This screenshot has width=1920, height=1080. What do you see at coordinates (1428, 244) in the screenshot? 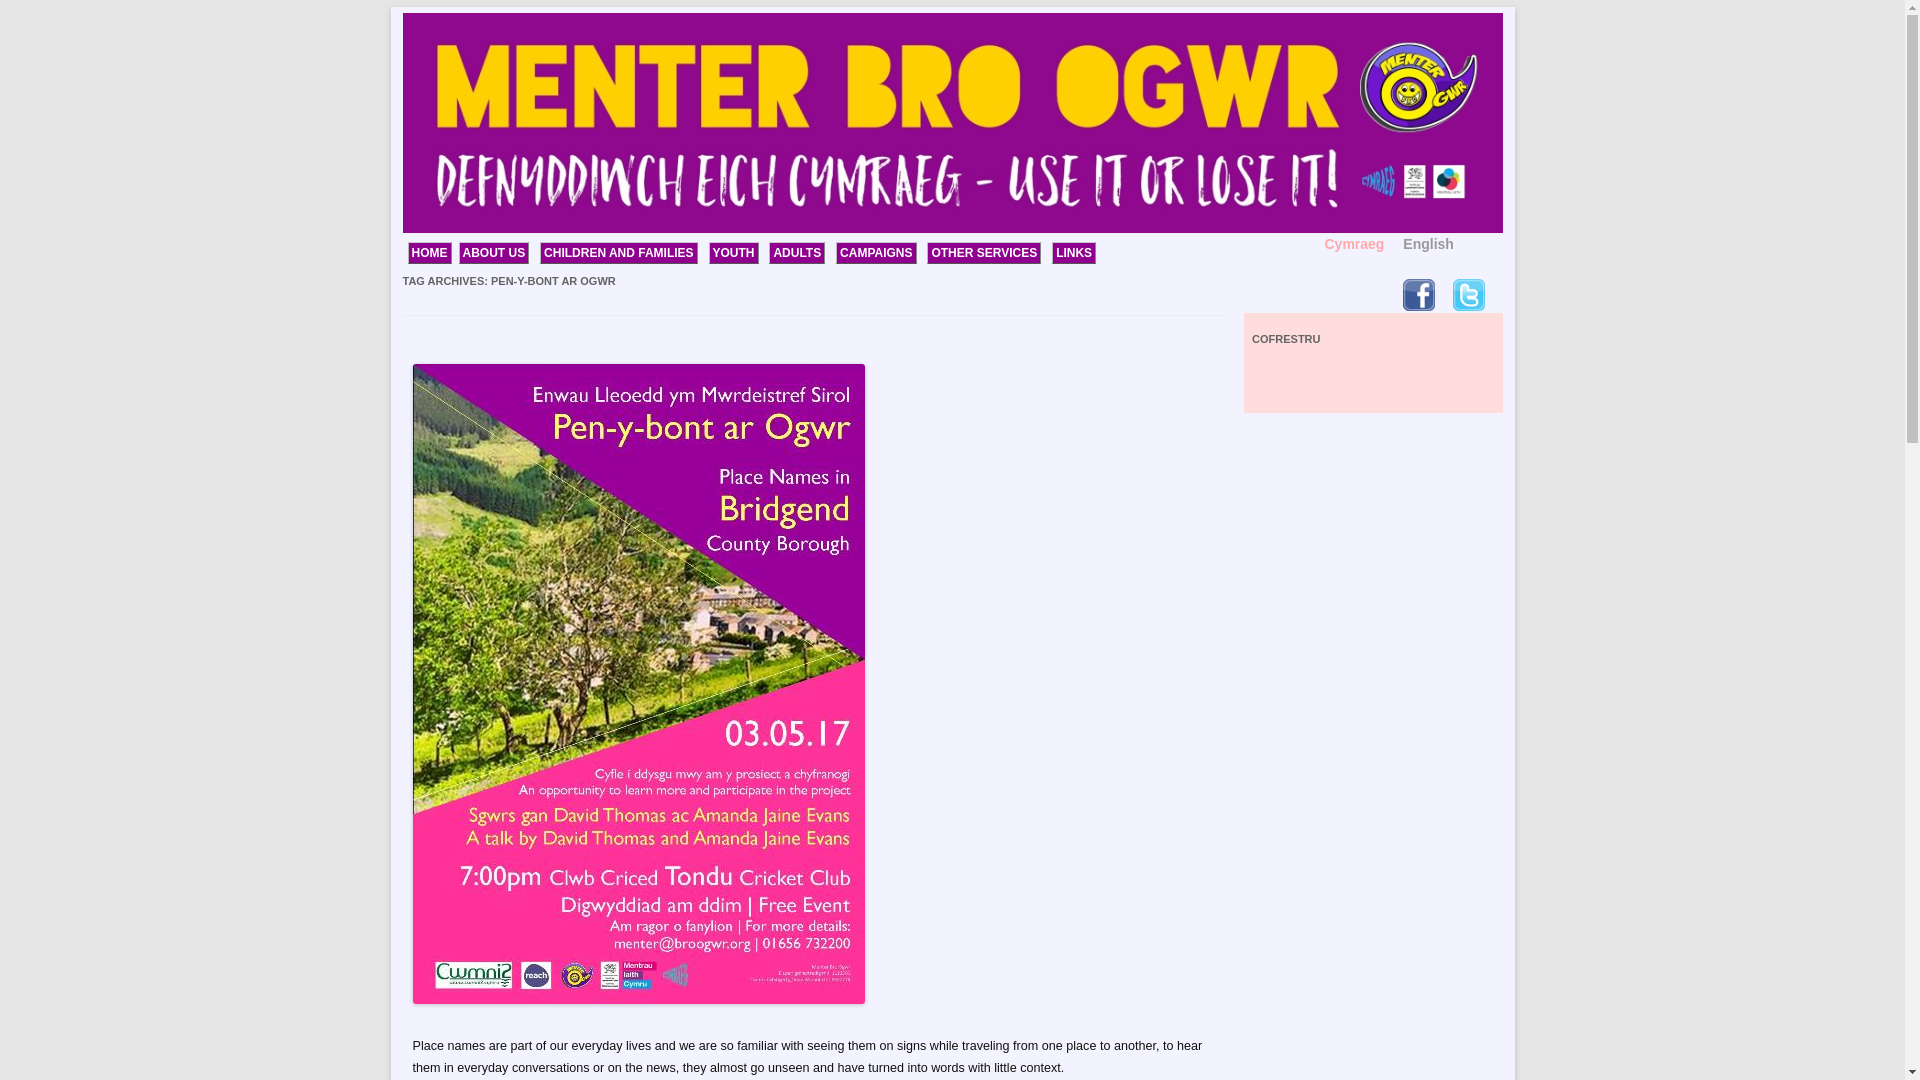
I see `English` at bounding box center [1428, 244].